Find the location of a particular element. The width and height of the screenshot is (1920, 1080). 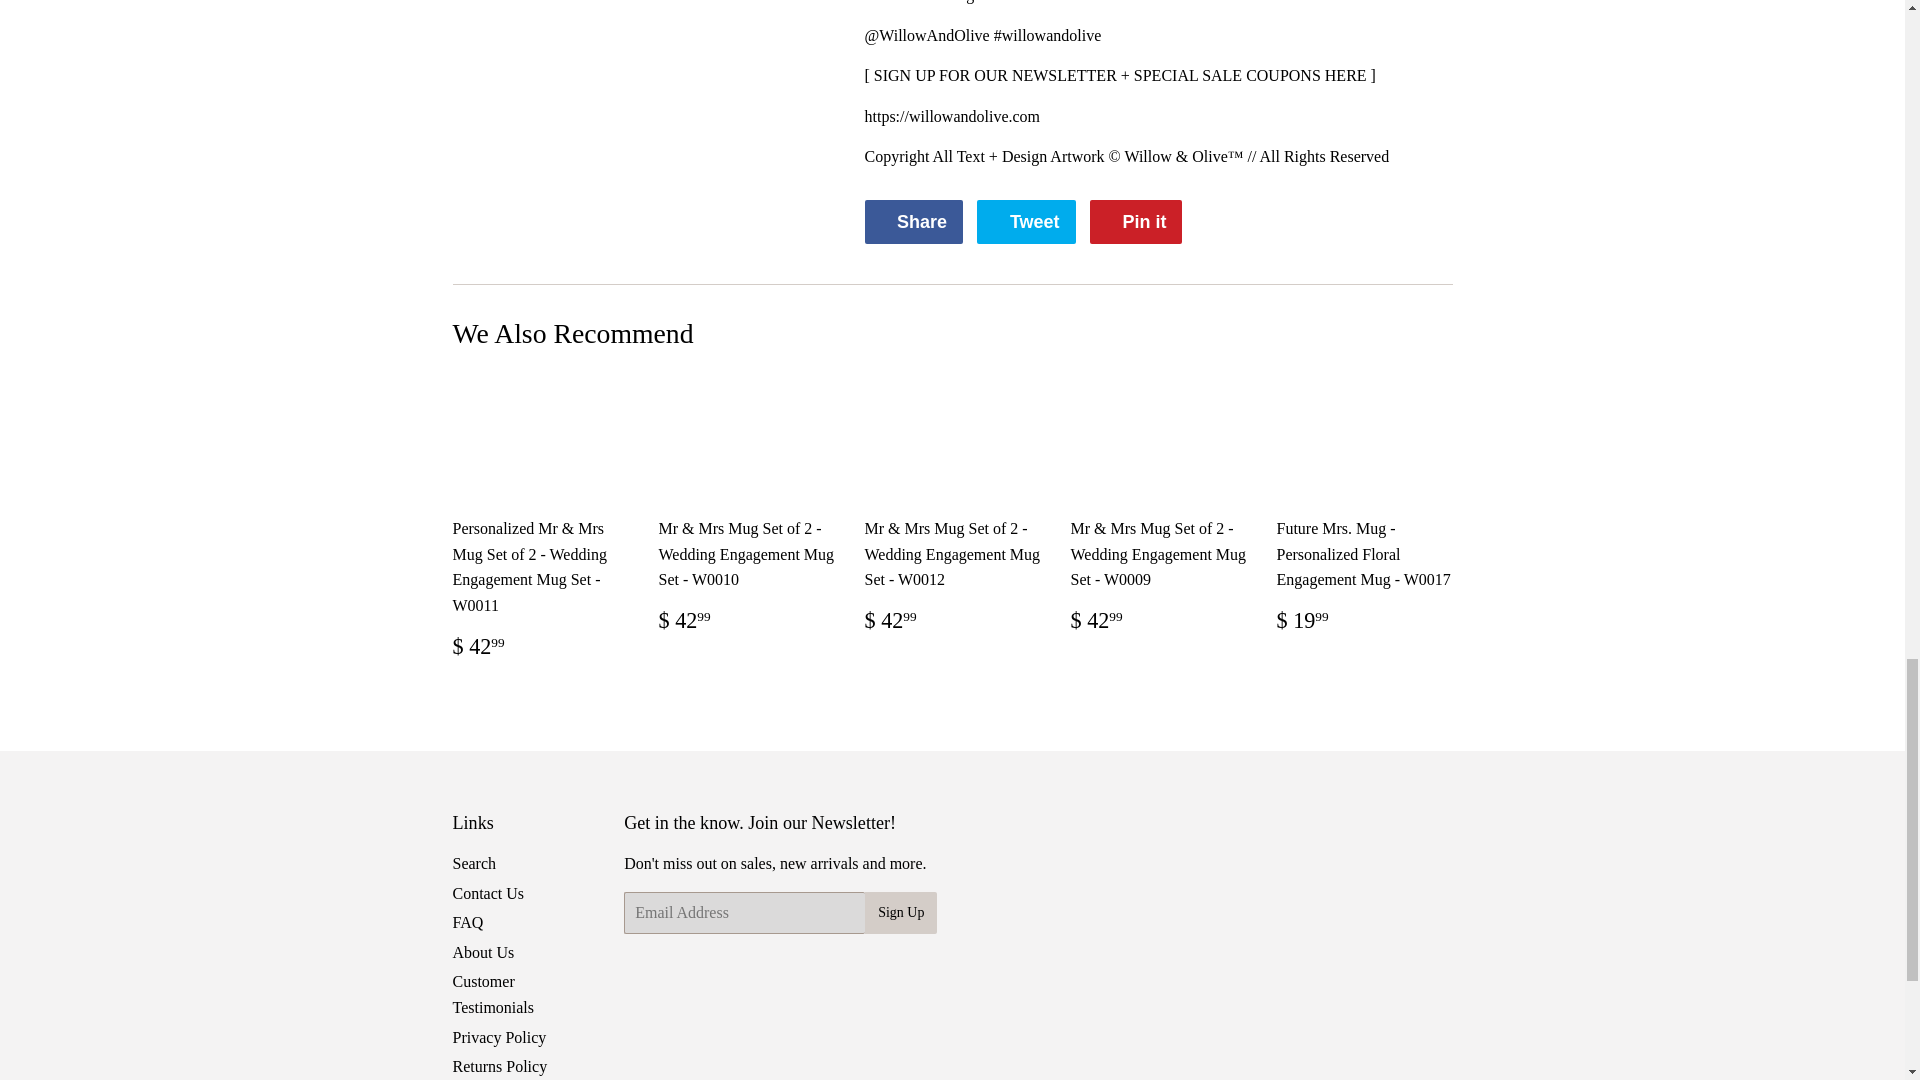

Pin on Pinterest is located at coordinates (912, 222).